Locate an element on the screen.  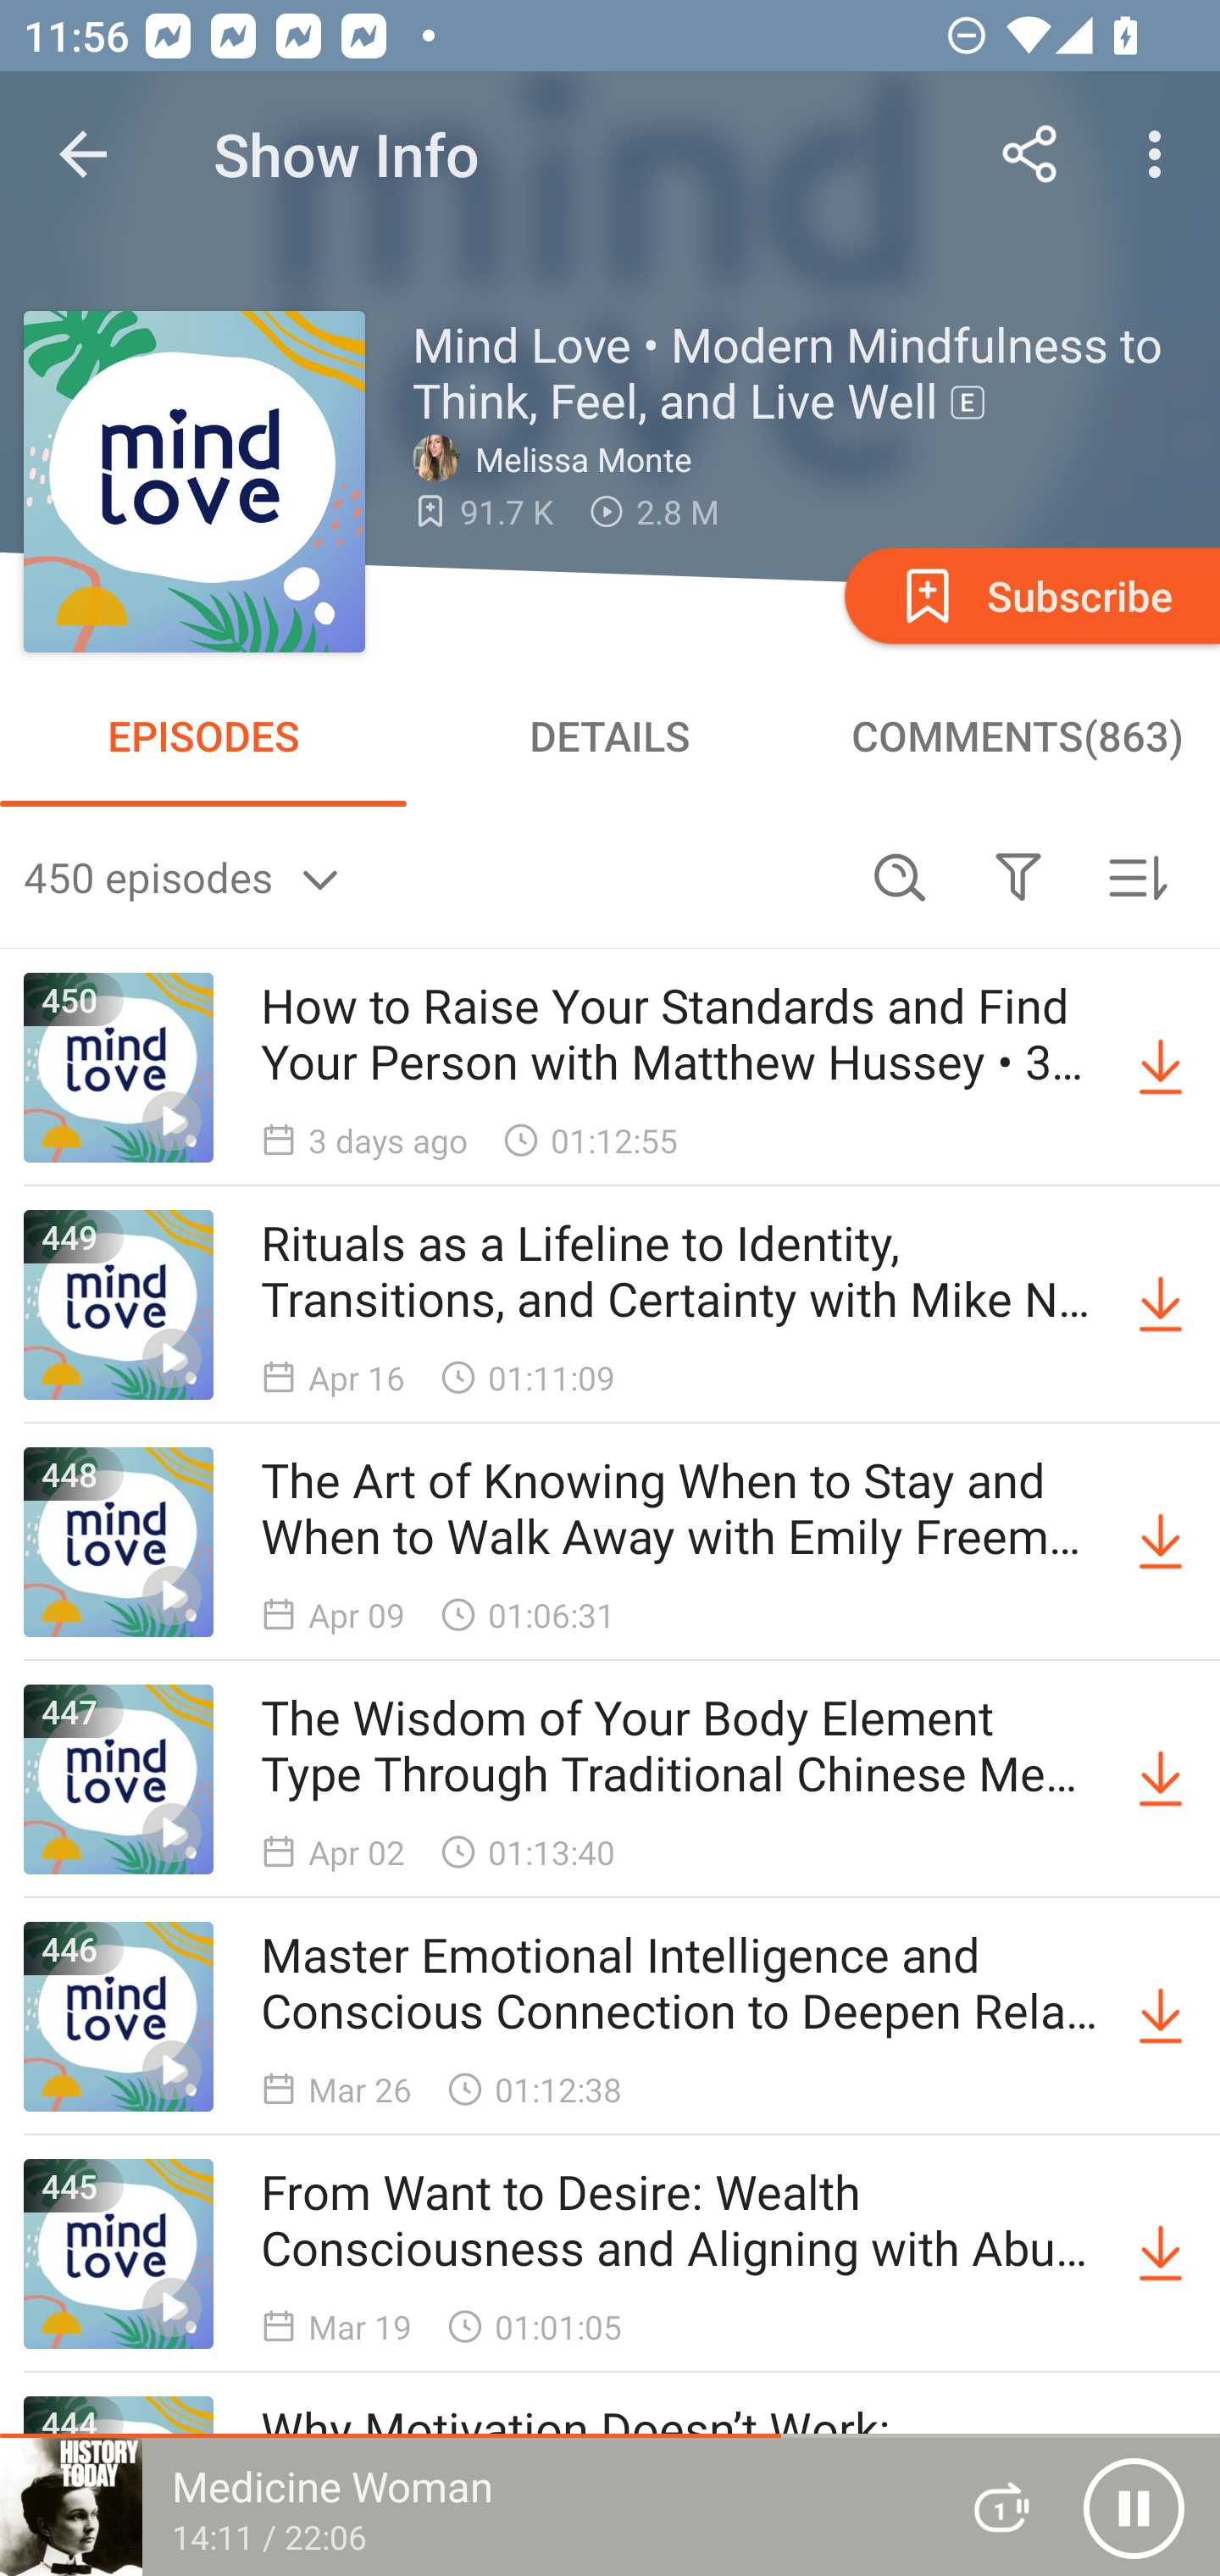
 is located at coordinates (1018, 876).